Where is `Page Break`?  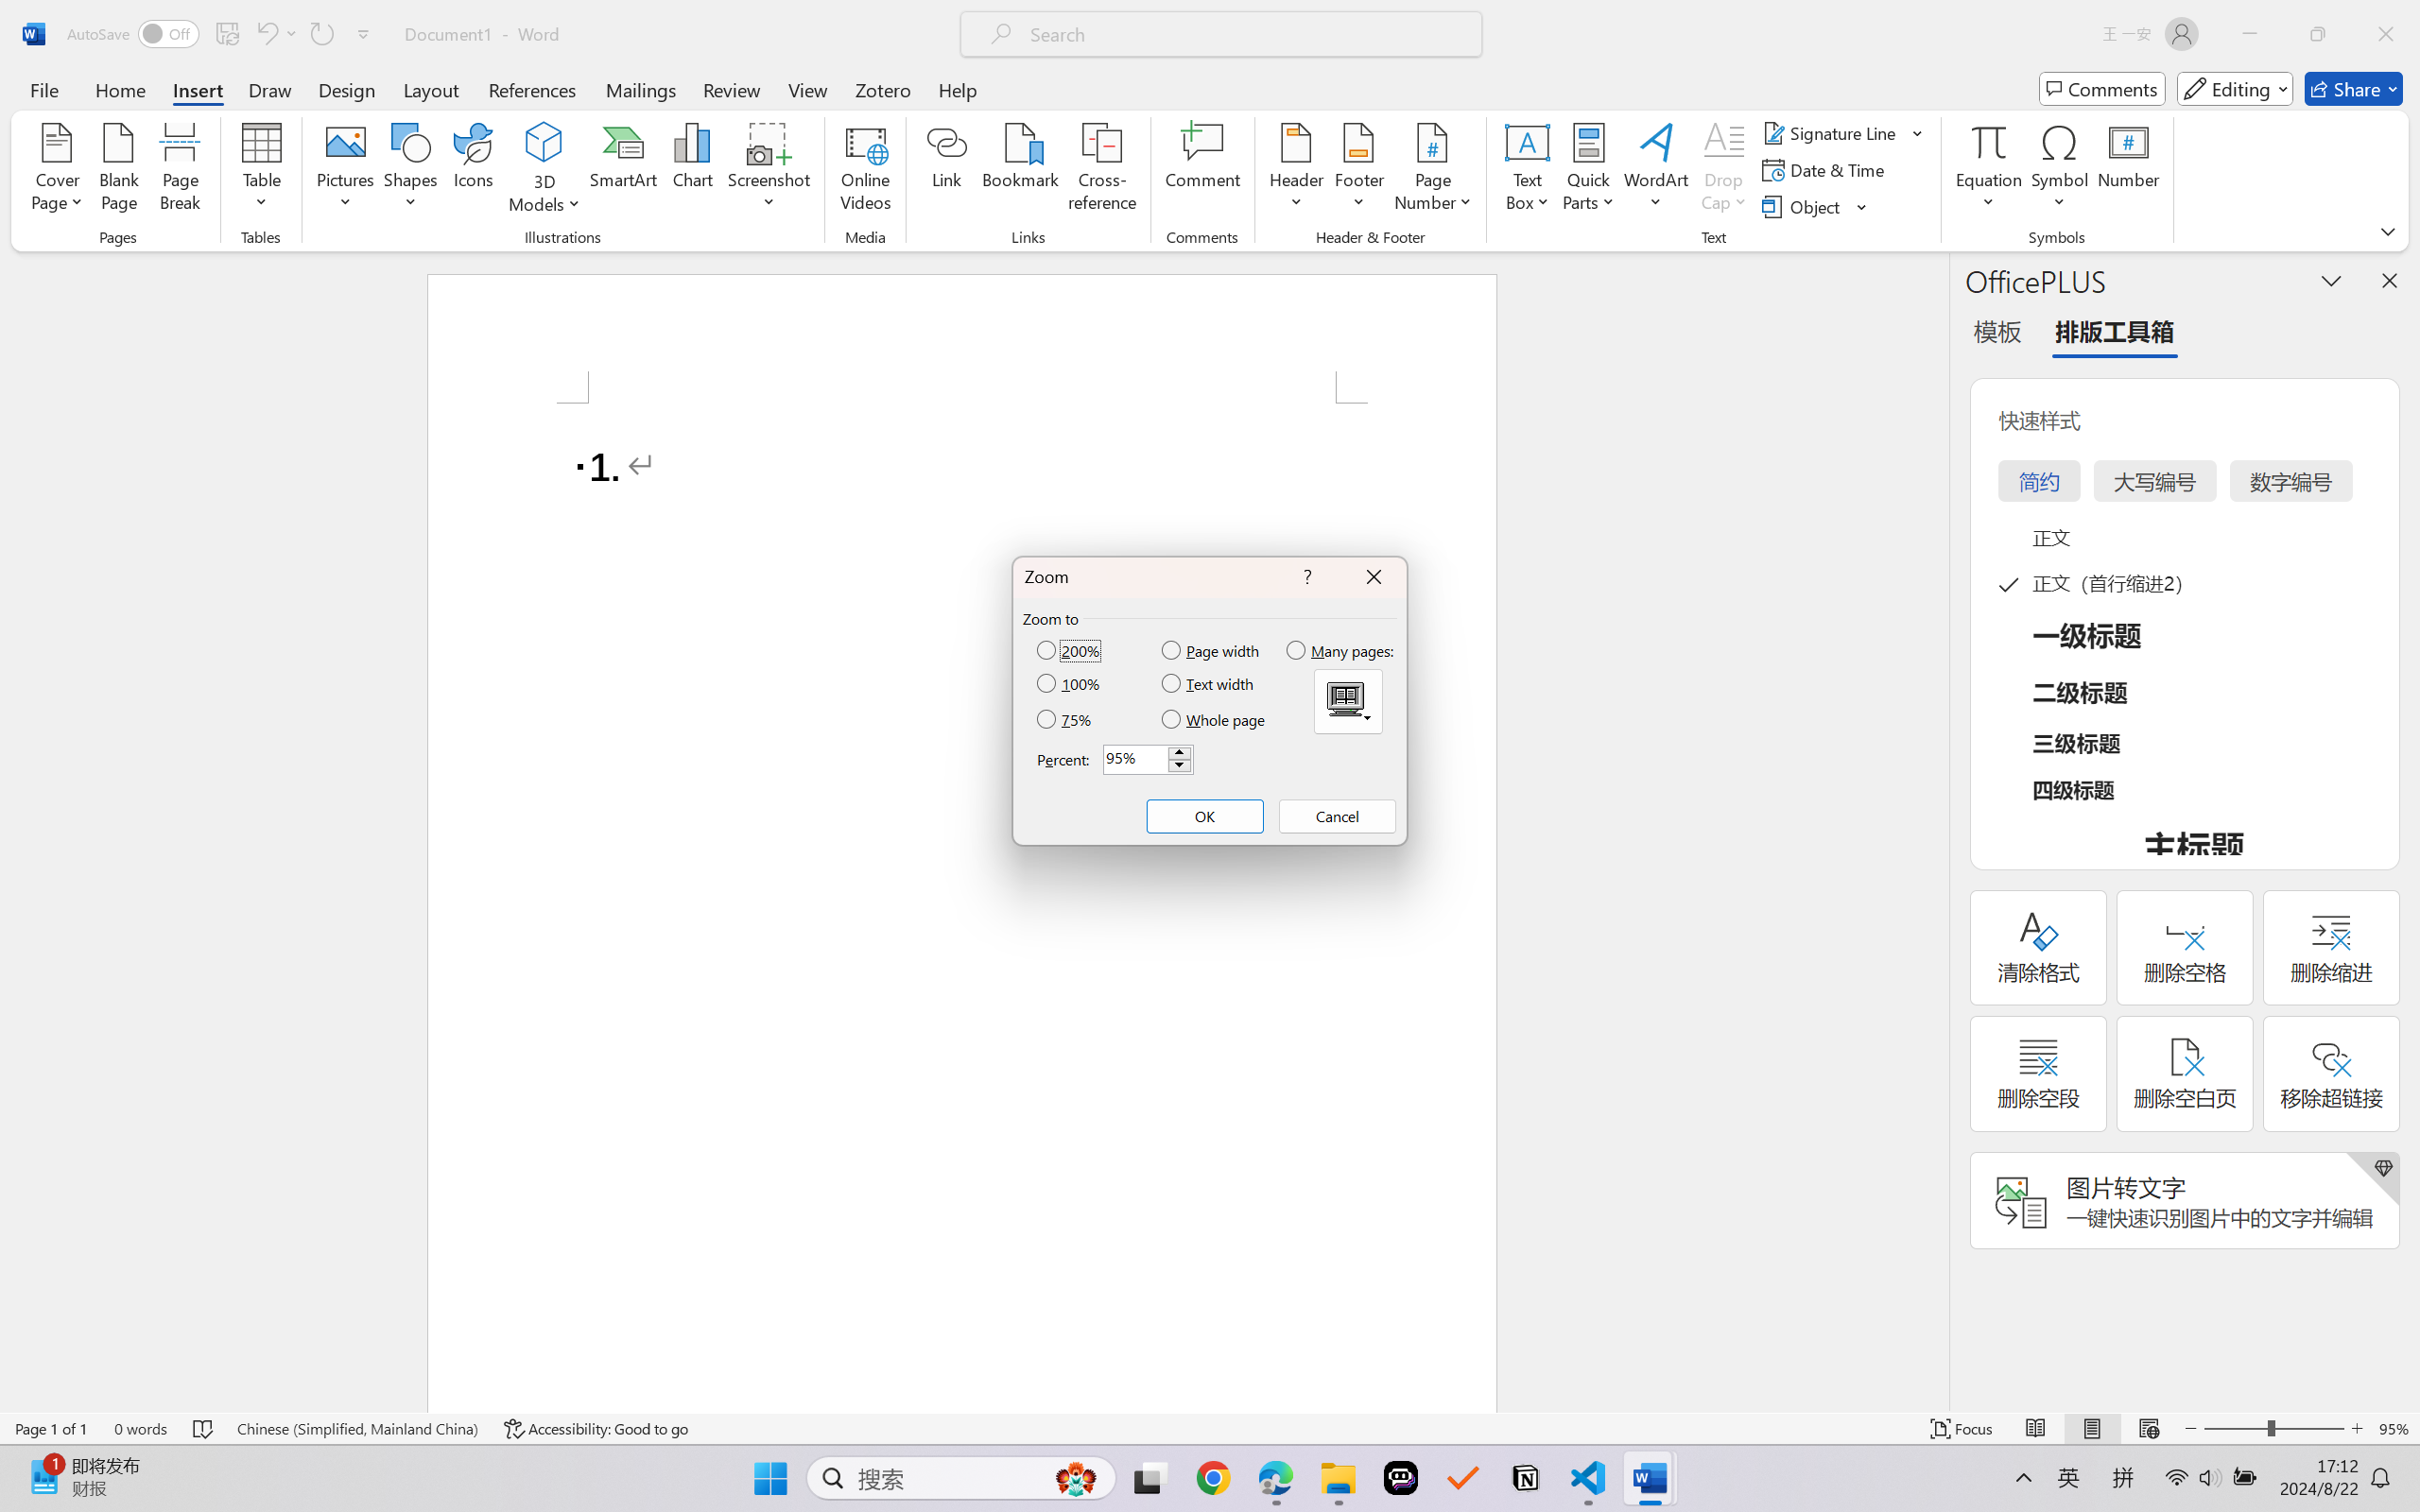
Page Break is located at coordinates (180, 170).